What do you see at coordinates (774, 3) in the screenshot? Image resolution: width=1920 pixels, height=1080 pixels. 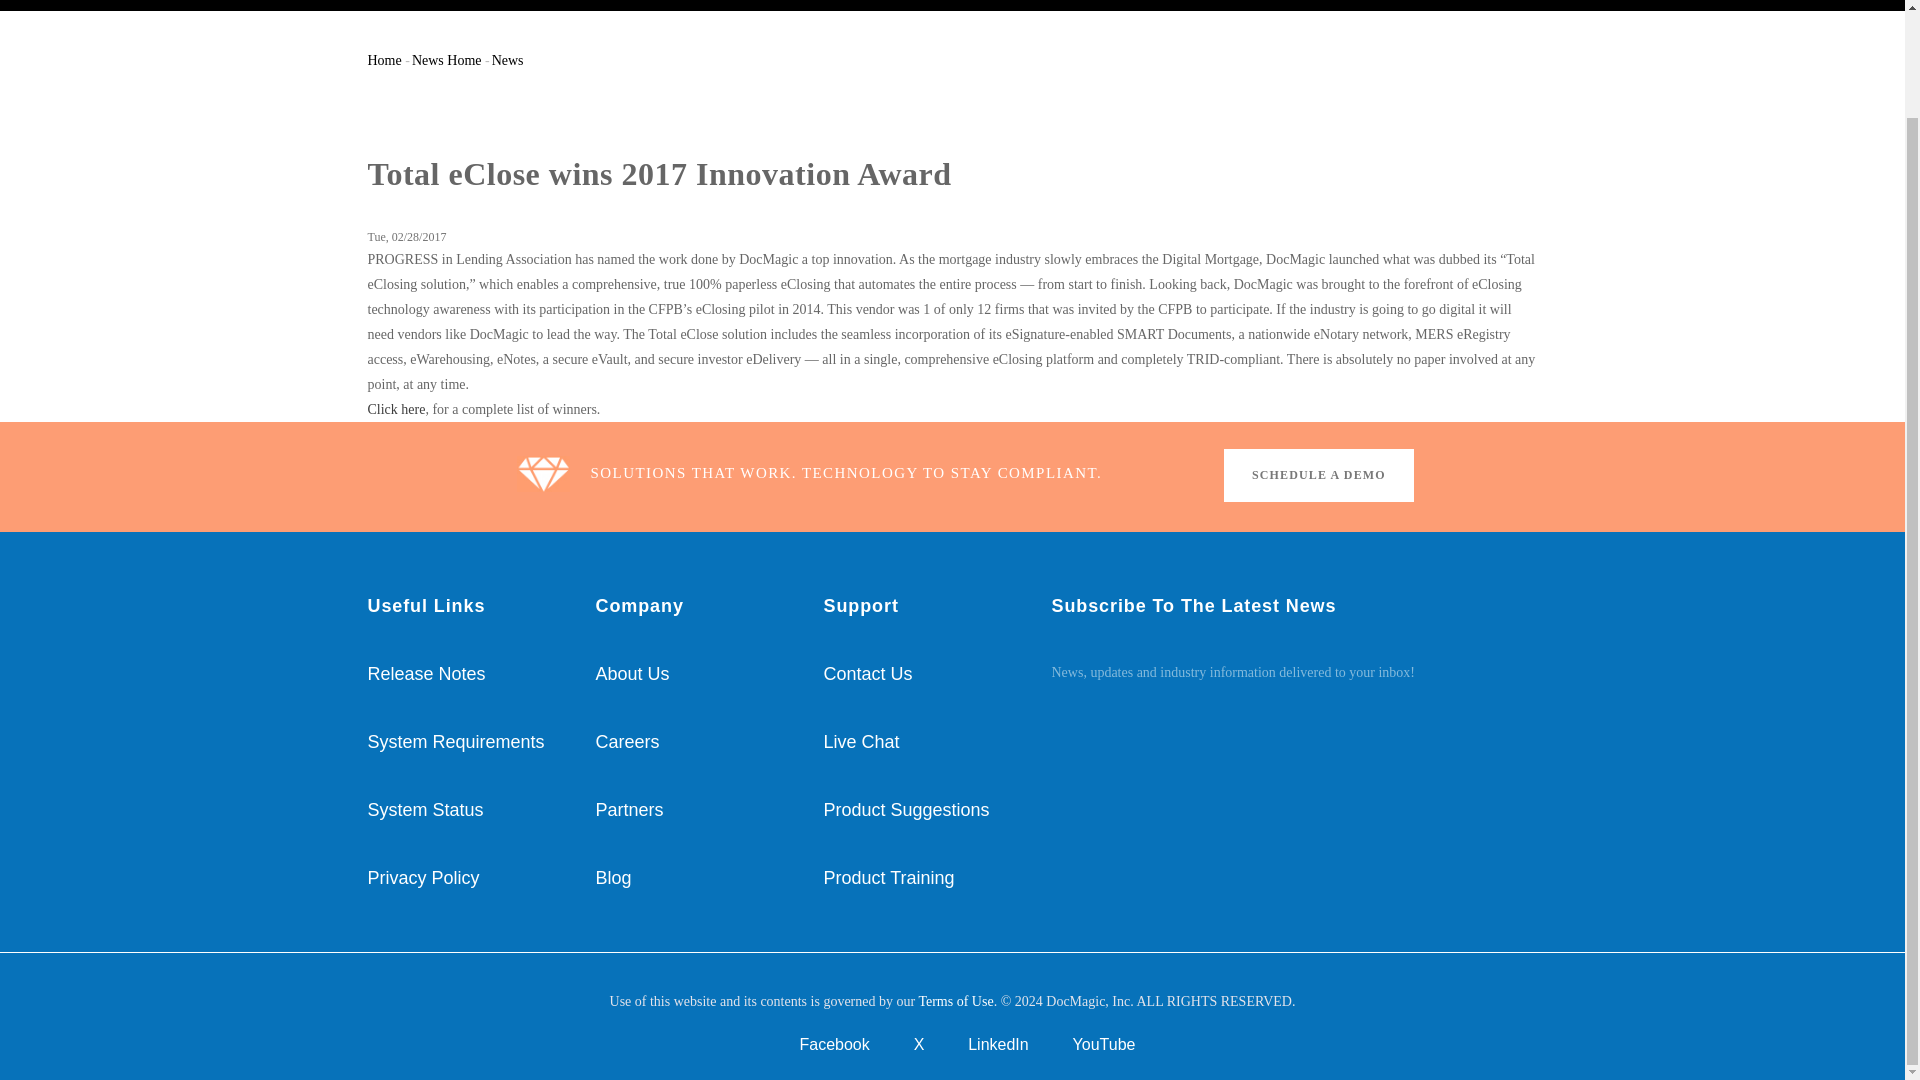 I see `SOLUTIONS` at bounding box center [774, 3].